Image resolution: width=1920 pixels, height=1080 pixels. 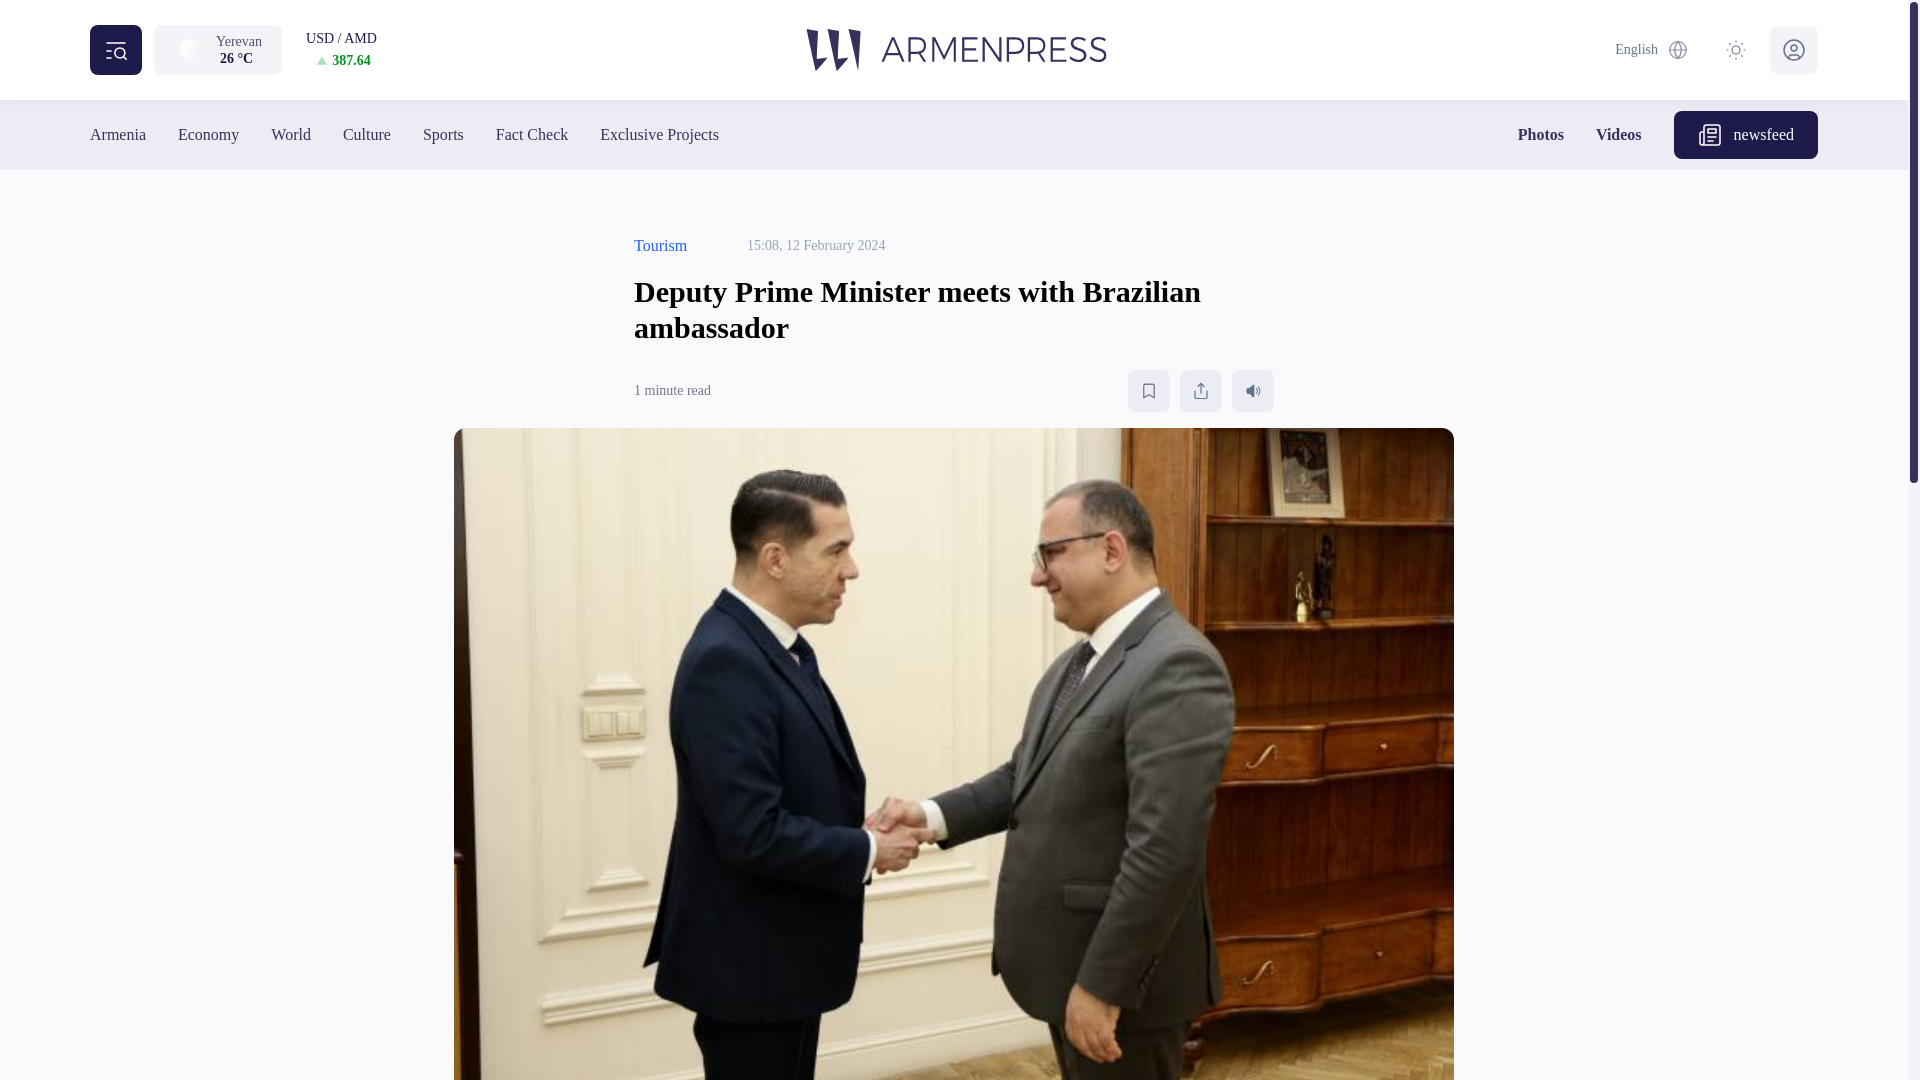 I want to click on Tourism, so click(x=660, y=246).